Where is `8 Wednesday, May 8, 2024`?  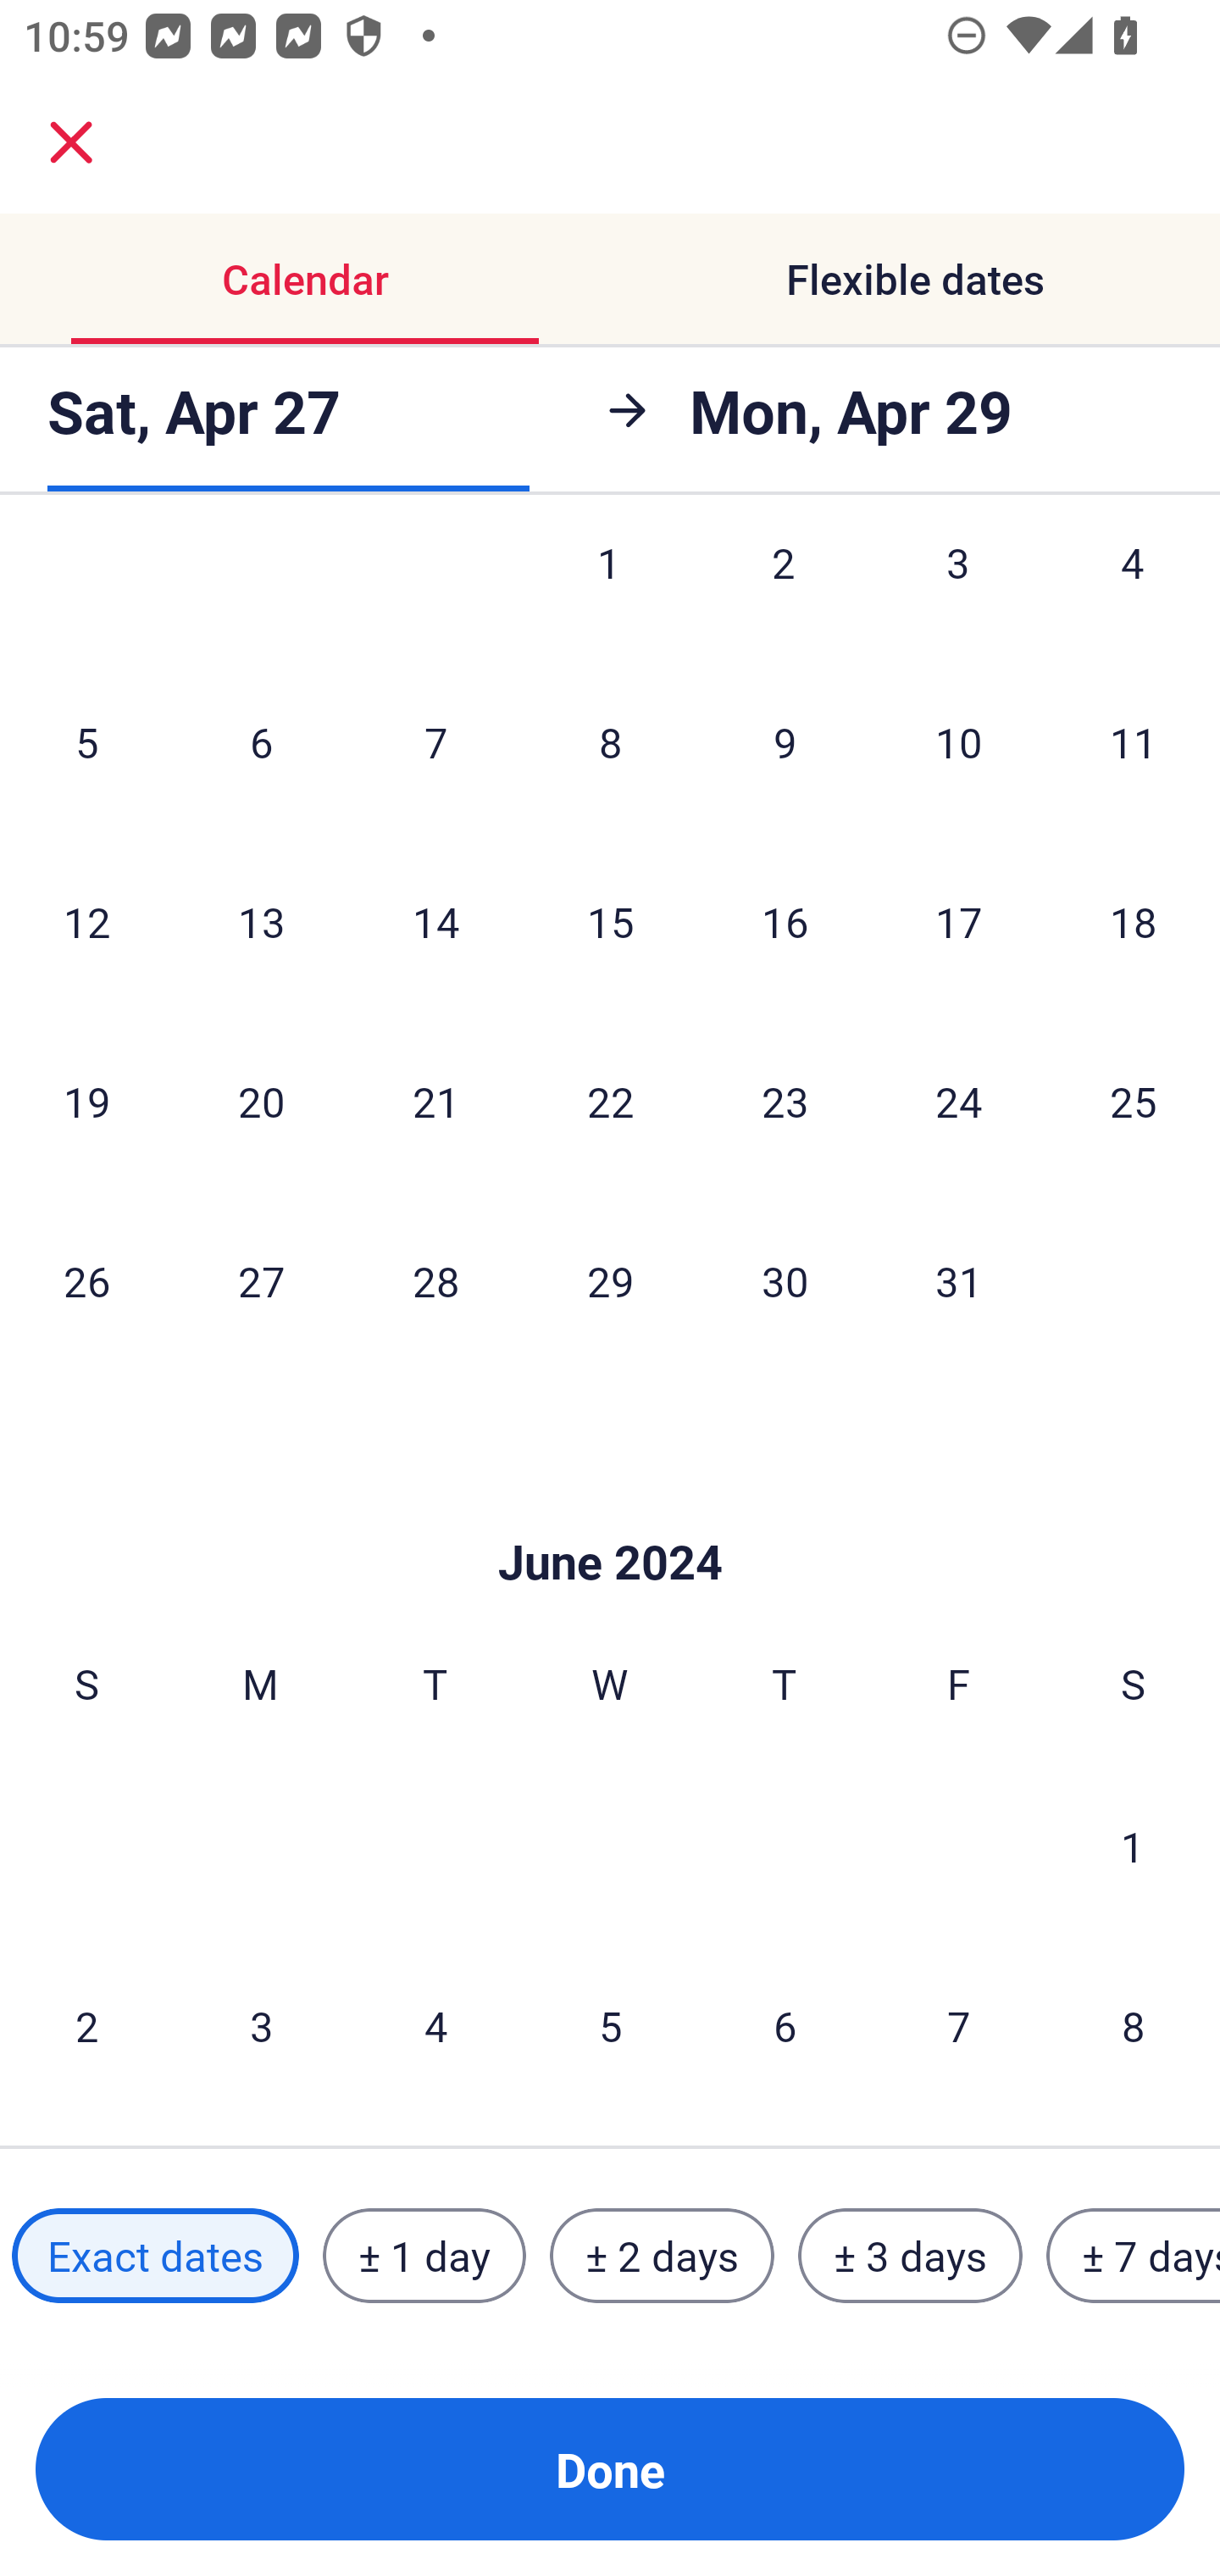
8 Wednesday, May 8, 2024 is located at coordinates (610, 741).